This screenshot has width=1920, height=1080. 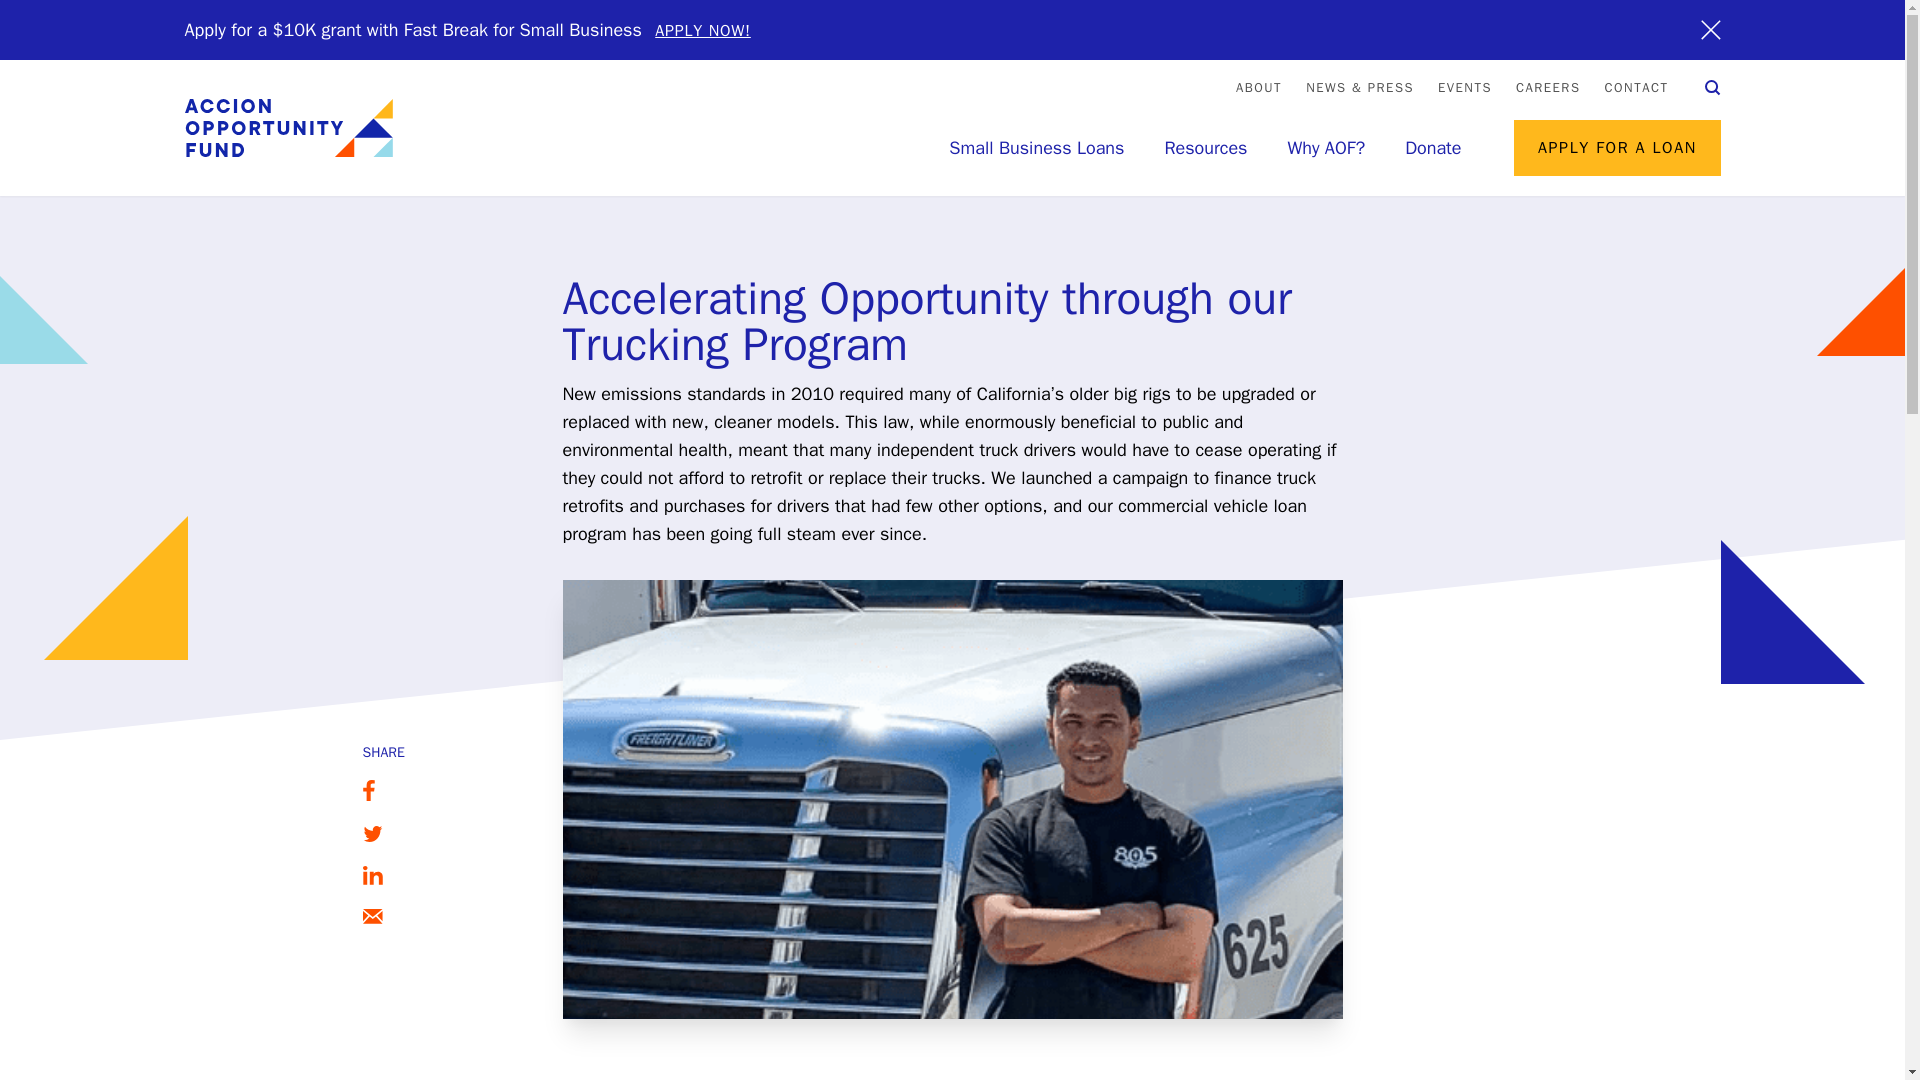 What do you see at coordinates (1036, 148) in the screenshot?
I see `Small Business Loans` at bounding box center [1036, 148].